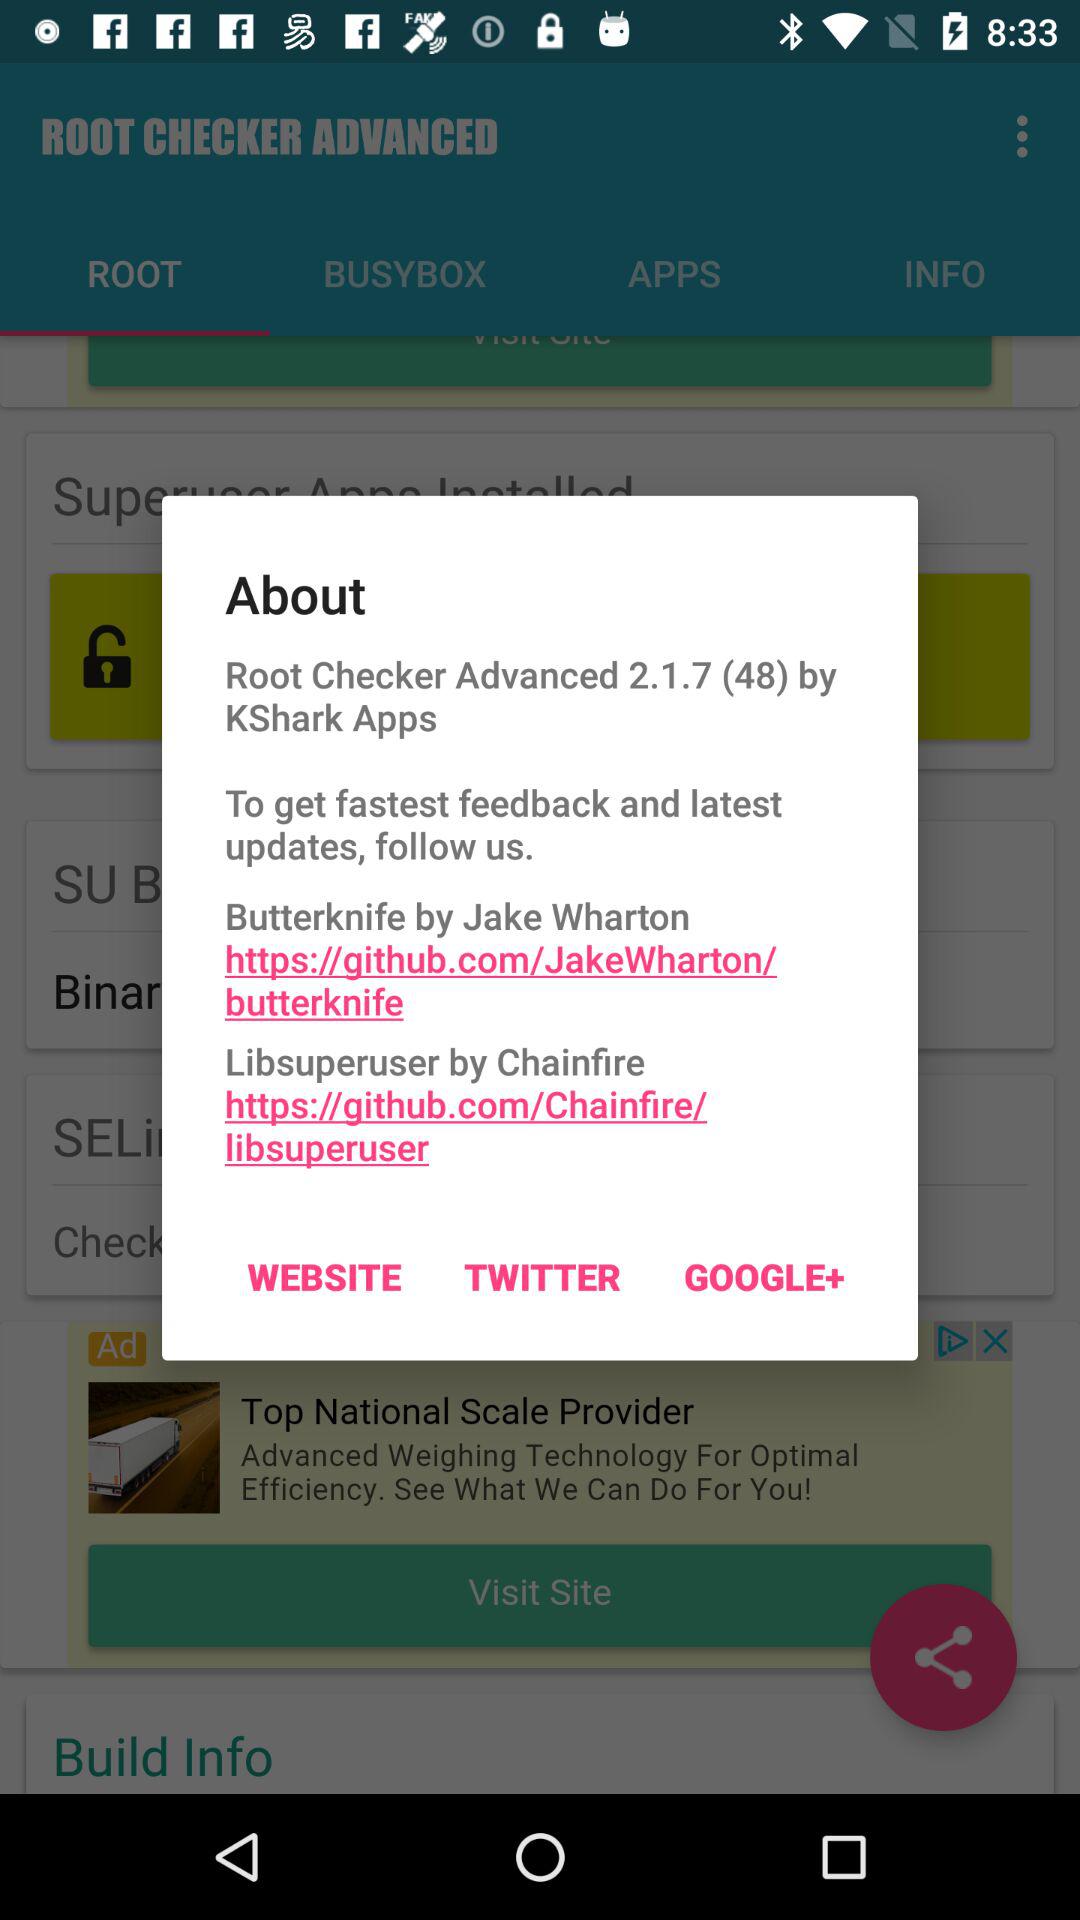  Describe the element at coordinates (324, 1276) in the screenshot. I see `choose icon next to the twitter item` at that location.